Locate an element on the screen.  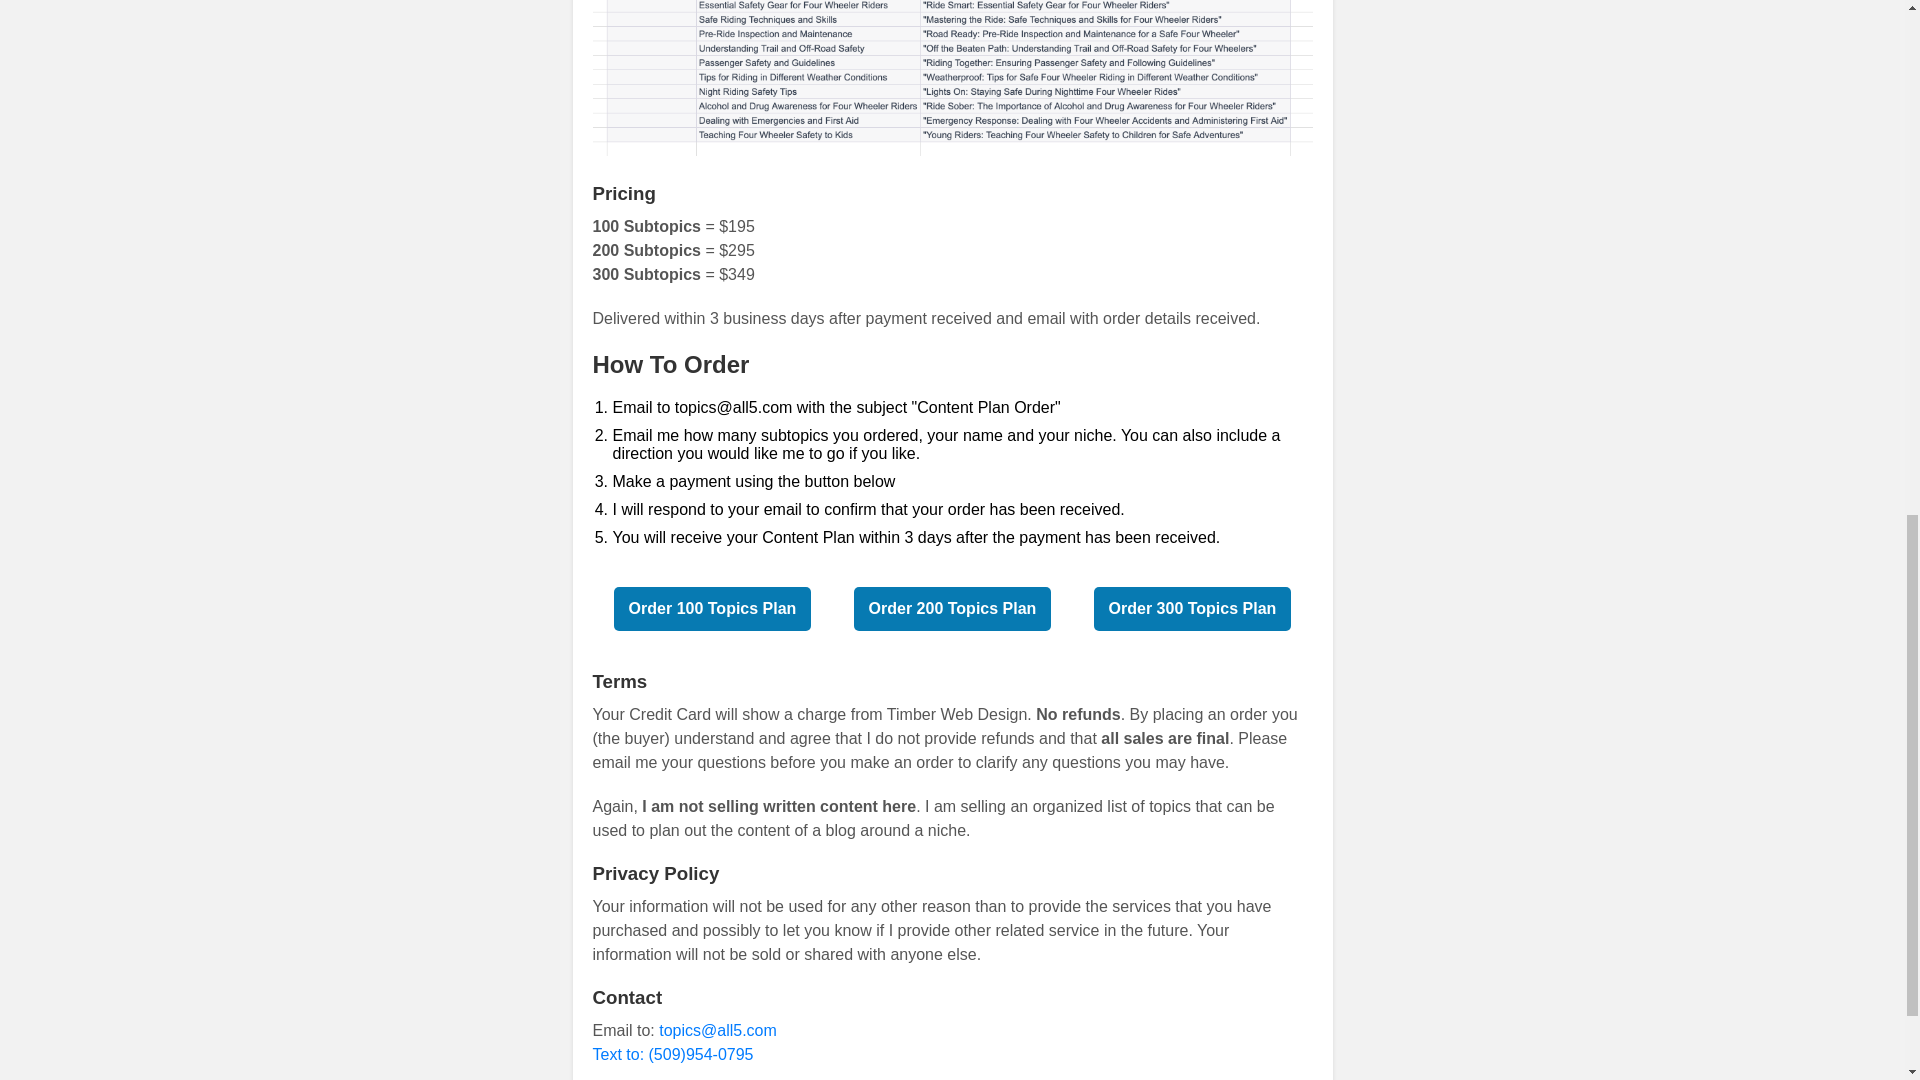
Order 300 Topics Plan is located at coordinates (1193, 608).